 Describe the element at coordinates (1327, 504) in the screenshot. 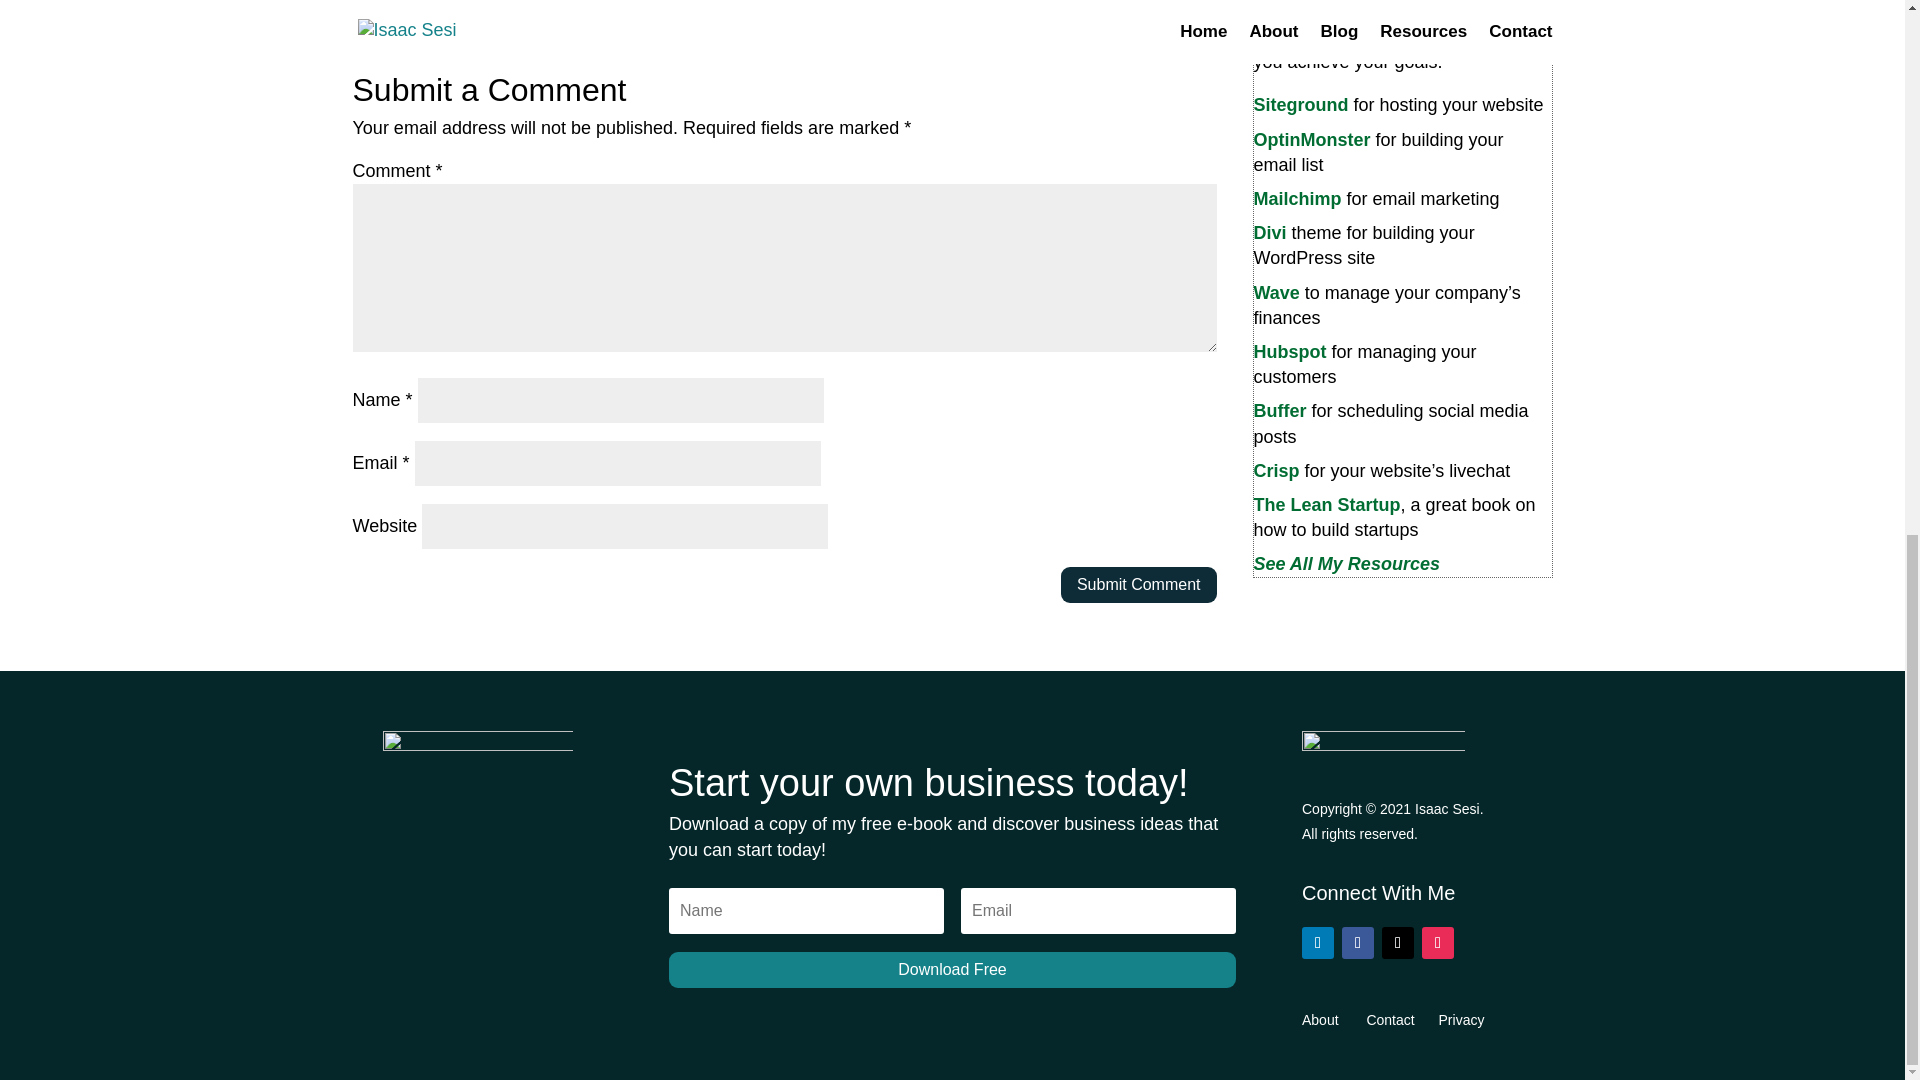

I see `The Lean Startup` at that location.